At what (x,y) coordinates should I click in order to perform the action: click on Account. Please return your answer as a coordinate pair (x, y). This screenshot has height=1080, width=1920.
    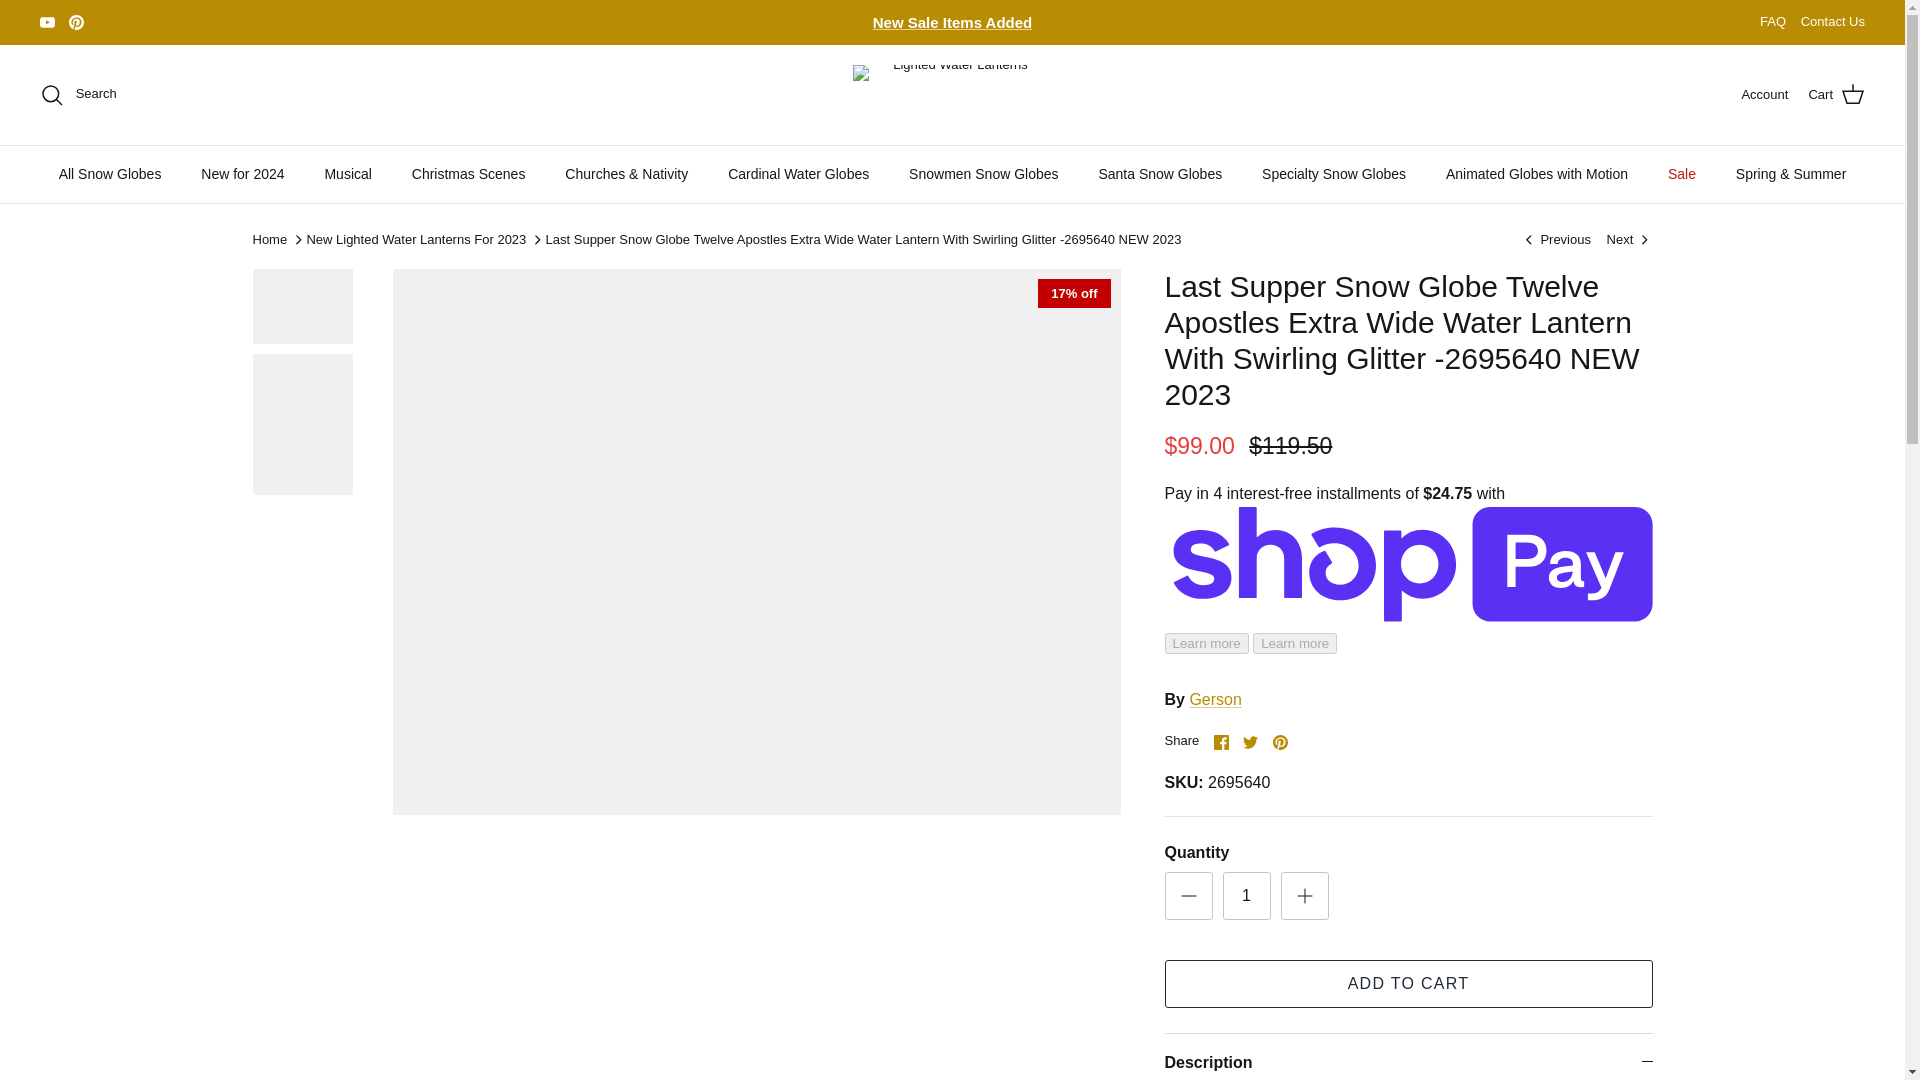
    Looking at the image, I should click on (1764, 95).